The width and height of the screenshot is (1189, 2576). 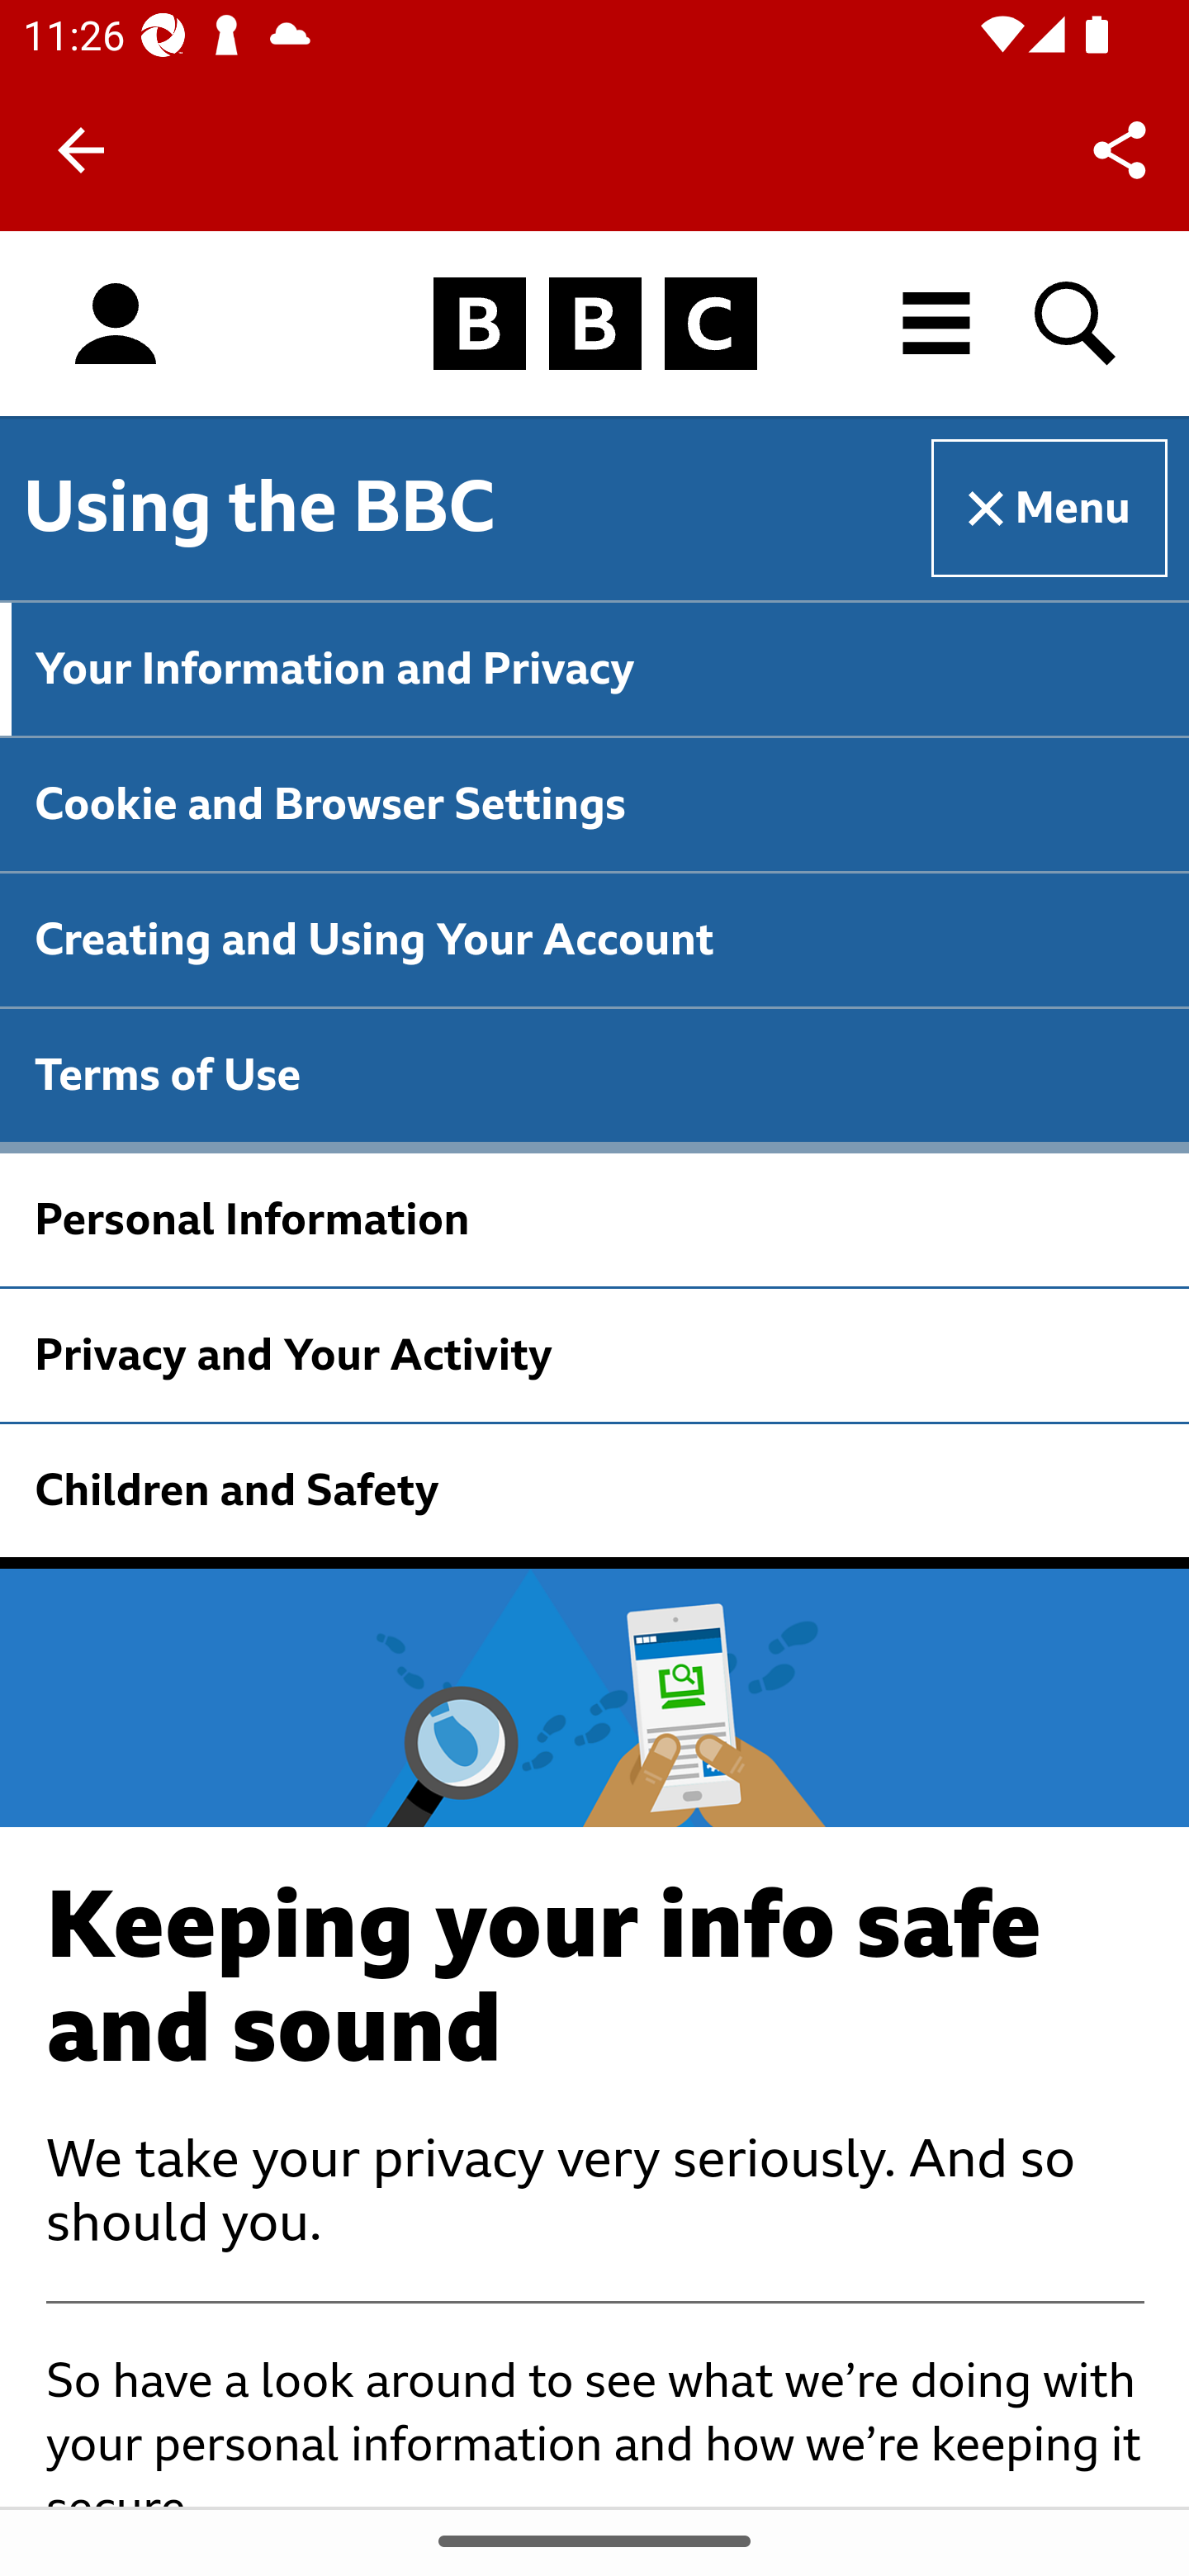 I want to click on Children and Safety, so click(x=594, y=1489).